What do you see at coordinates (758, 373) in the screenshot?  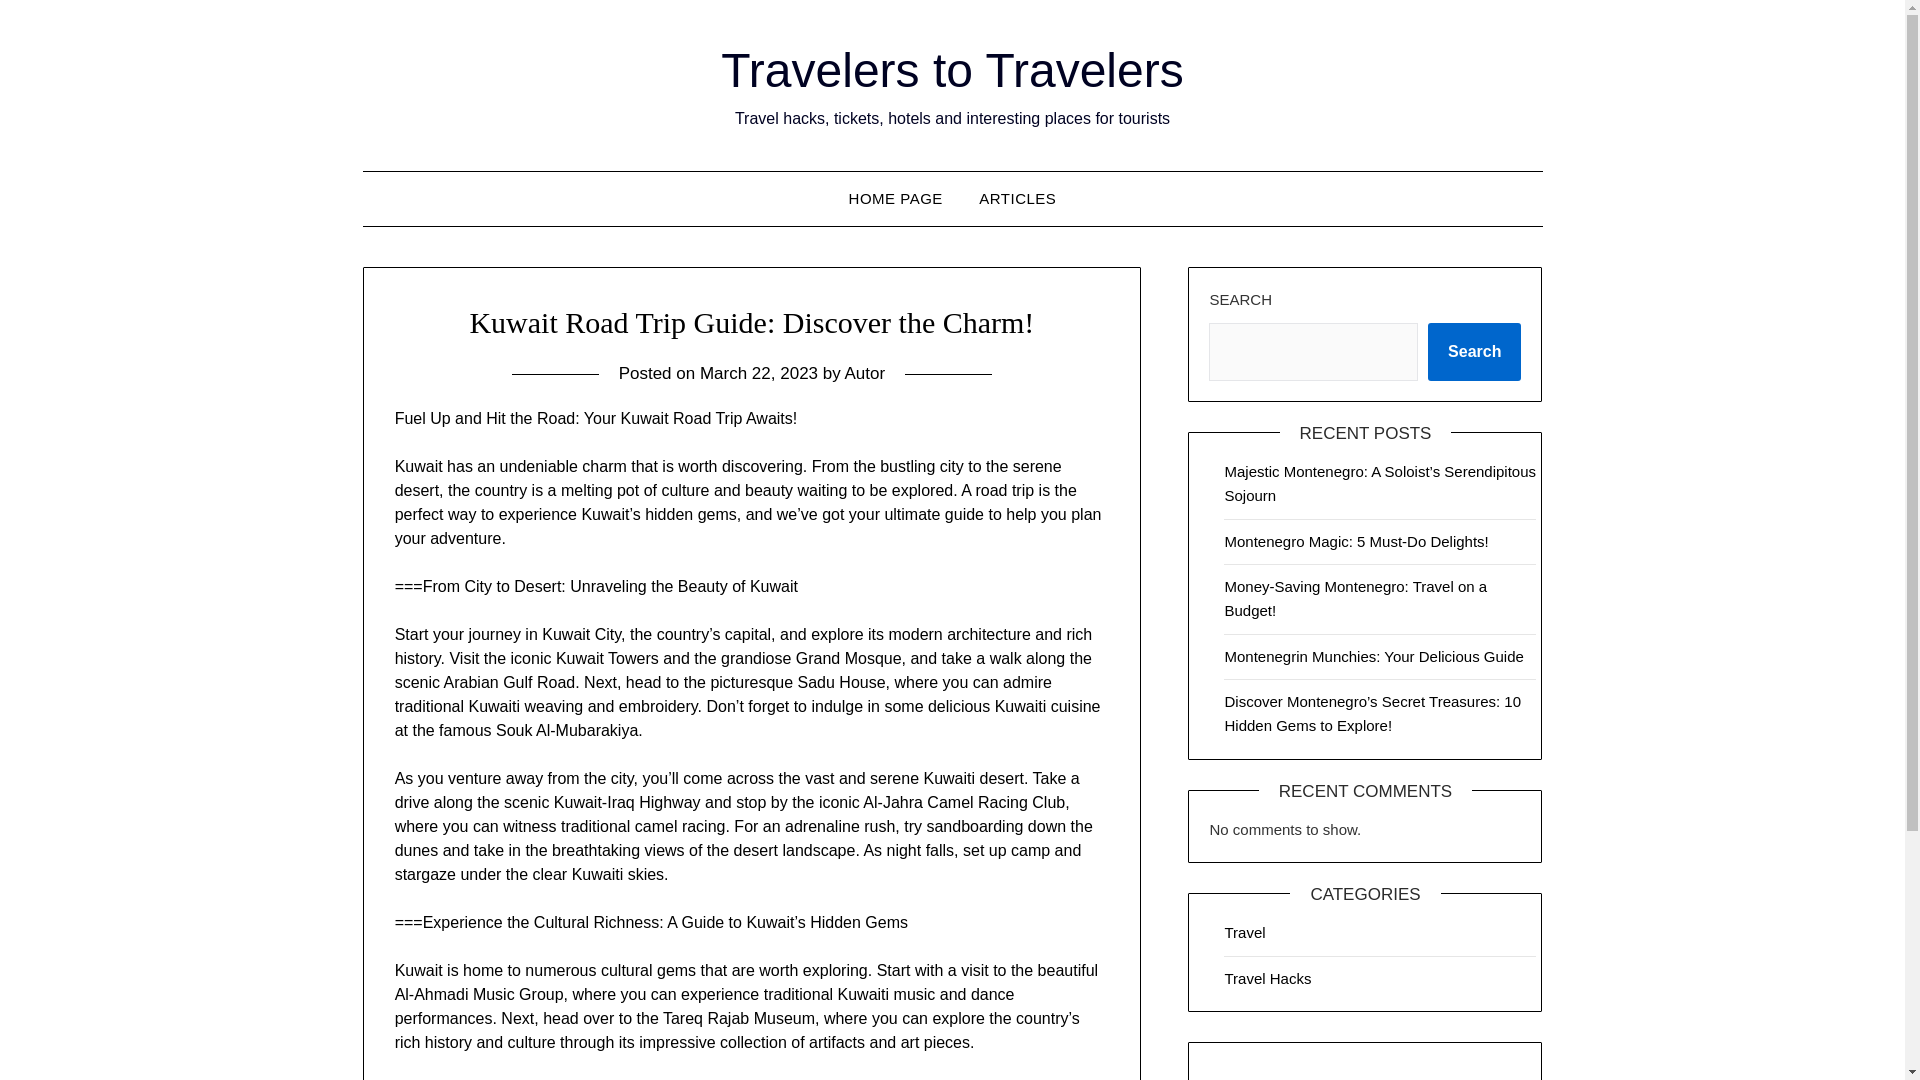 I see `March 22, 2023` at bounding box center [758, 373].